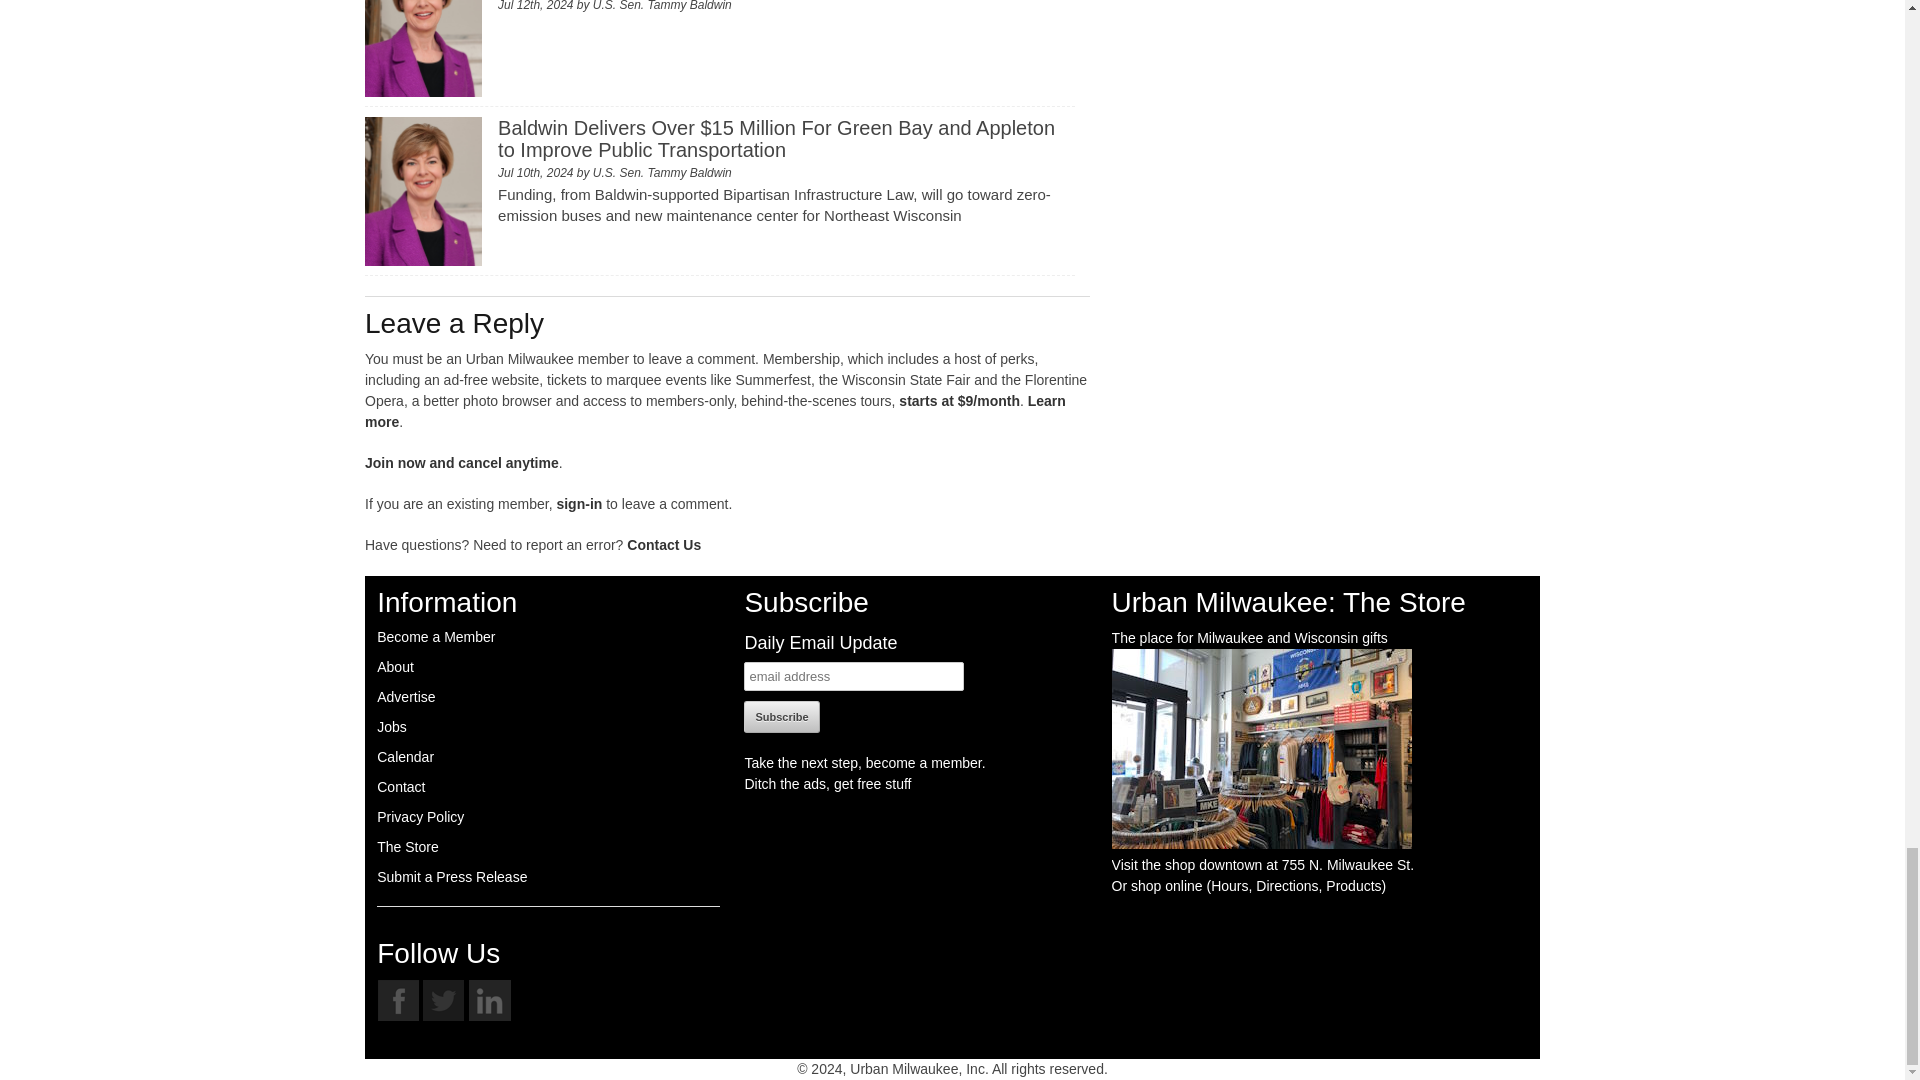  What do you see at coordinates (662, 6) in the screenshot?
I see `Posts by U.S. Sen. Tammy Baldwin` at bounding box center [662, 6].